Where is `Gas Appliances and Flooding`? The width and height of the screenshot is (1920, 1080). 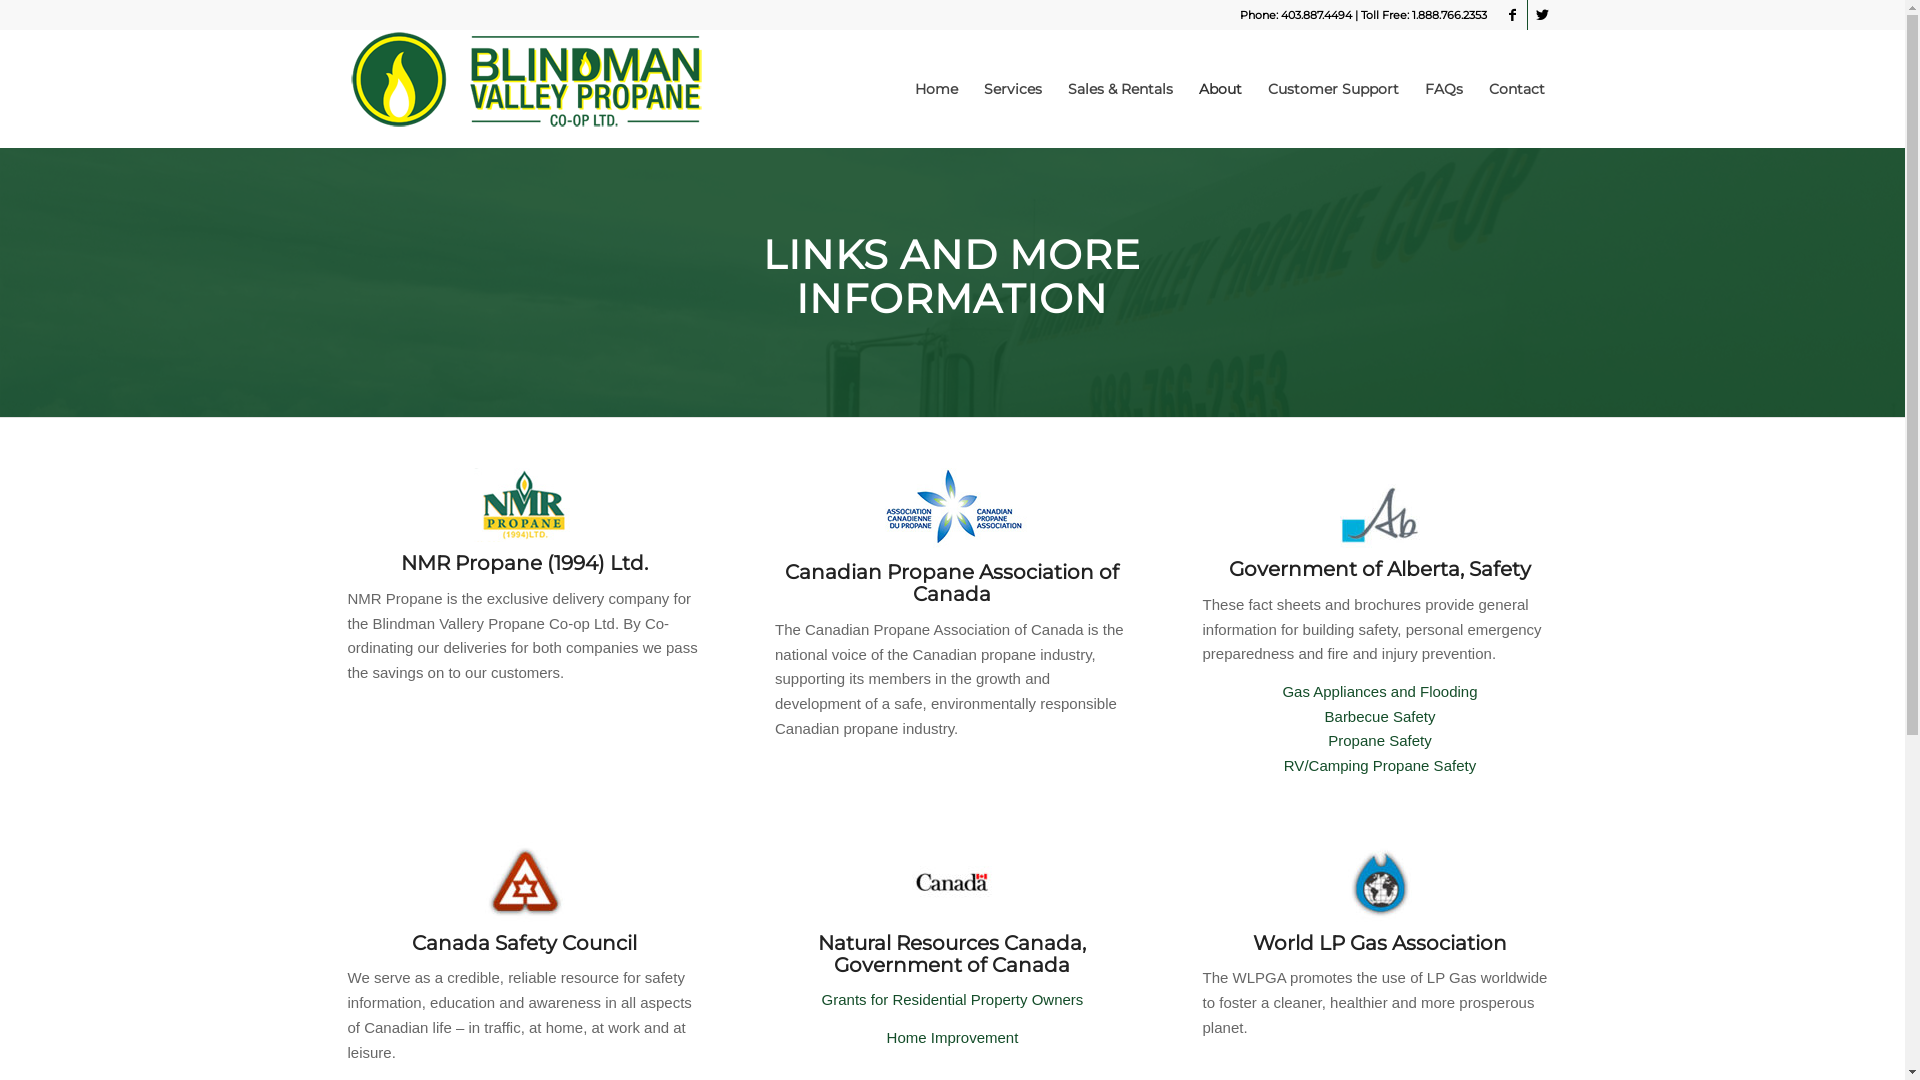 Gas Appliances and Flooding is located at coordinates (1380, 692).